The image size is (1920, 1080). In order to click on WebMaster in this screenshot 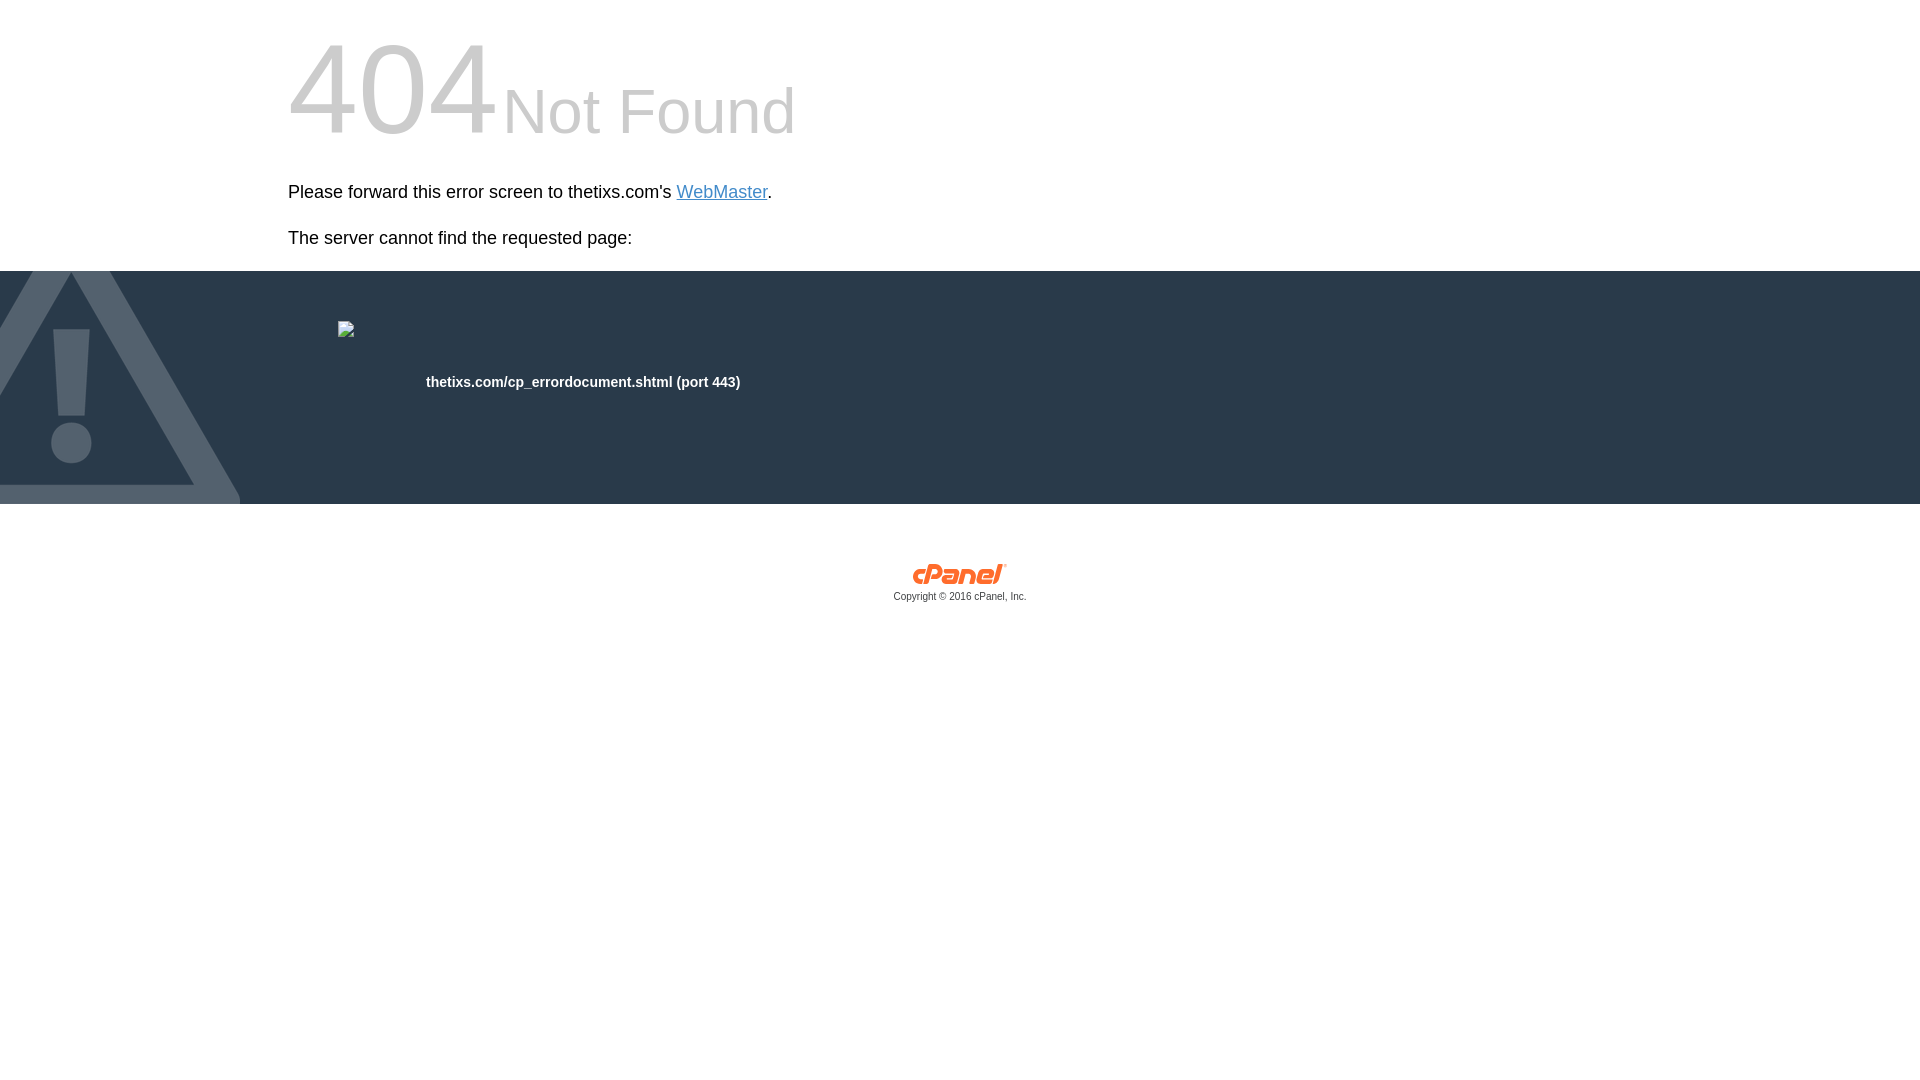, I will do `click(722, 192)`.